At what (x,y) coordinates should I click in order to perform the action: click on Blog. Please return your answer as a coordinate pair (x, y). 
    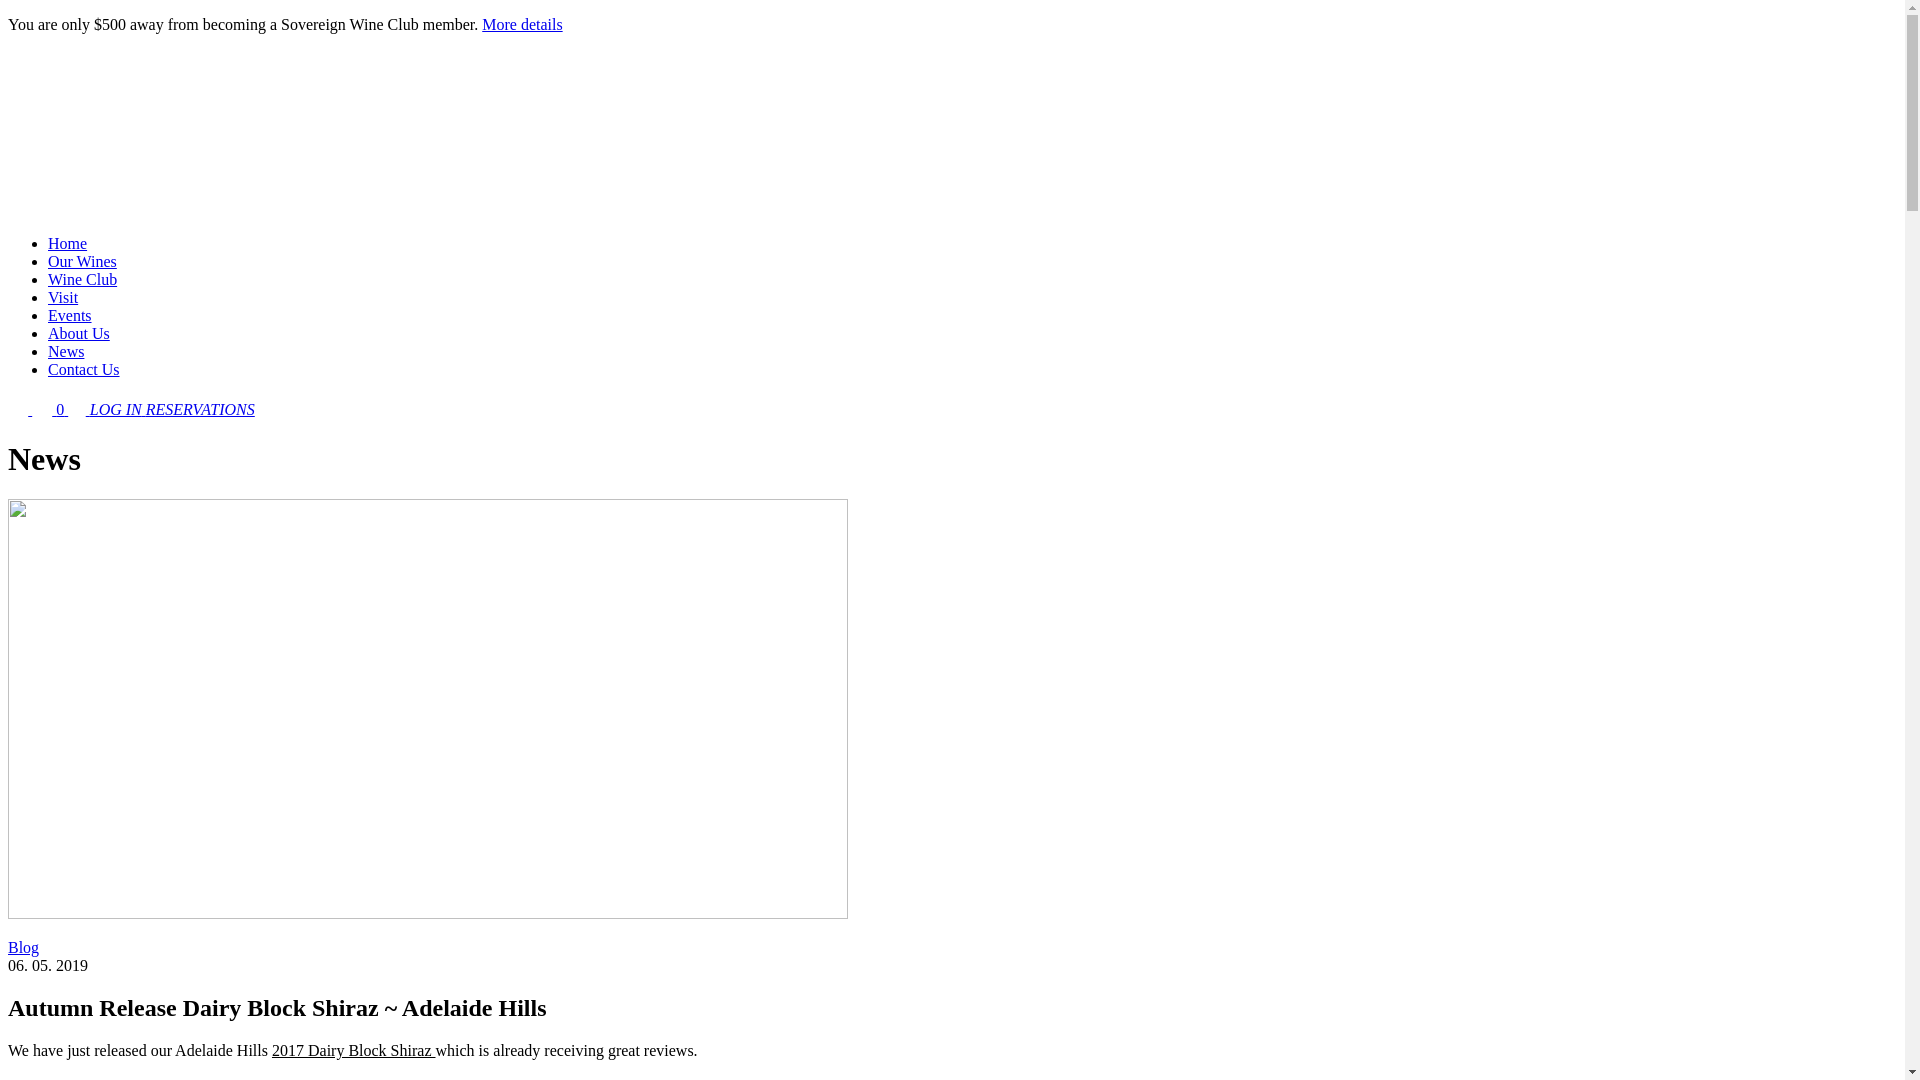
    Looking at the image, I should click on (24, 948).